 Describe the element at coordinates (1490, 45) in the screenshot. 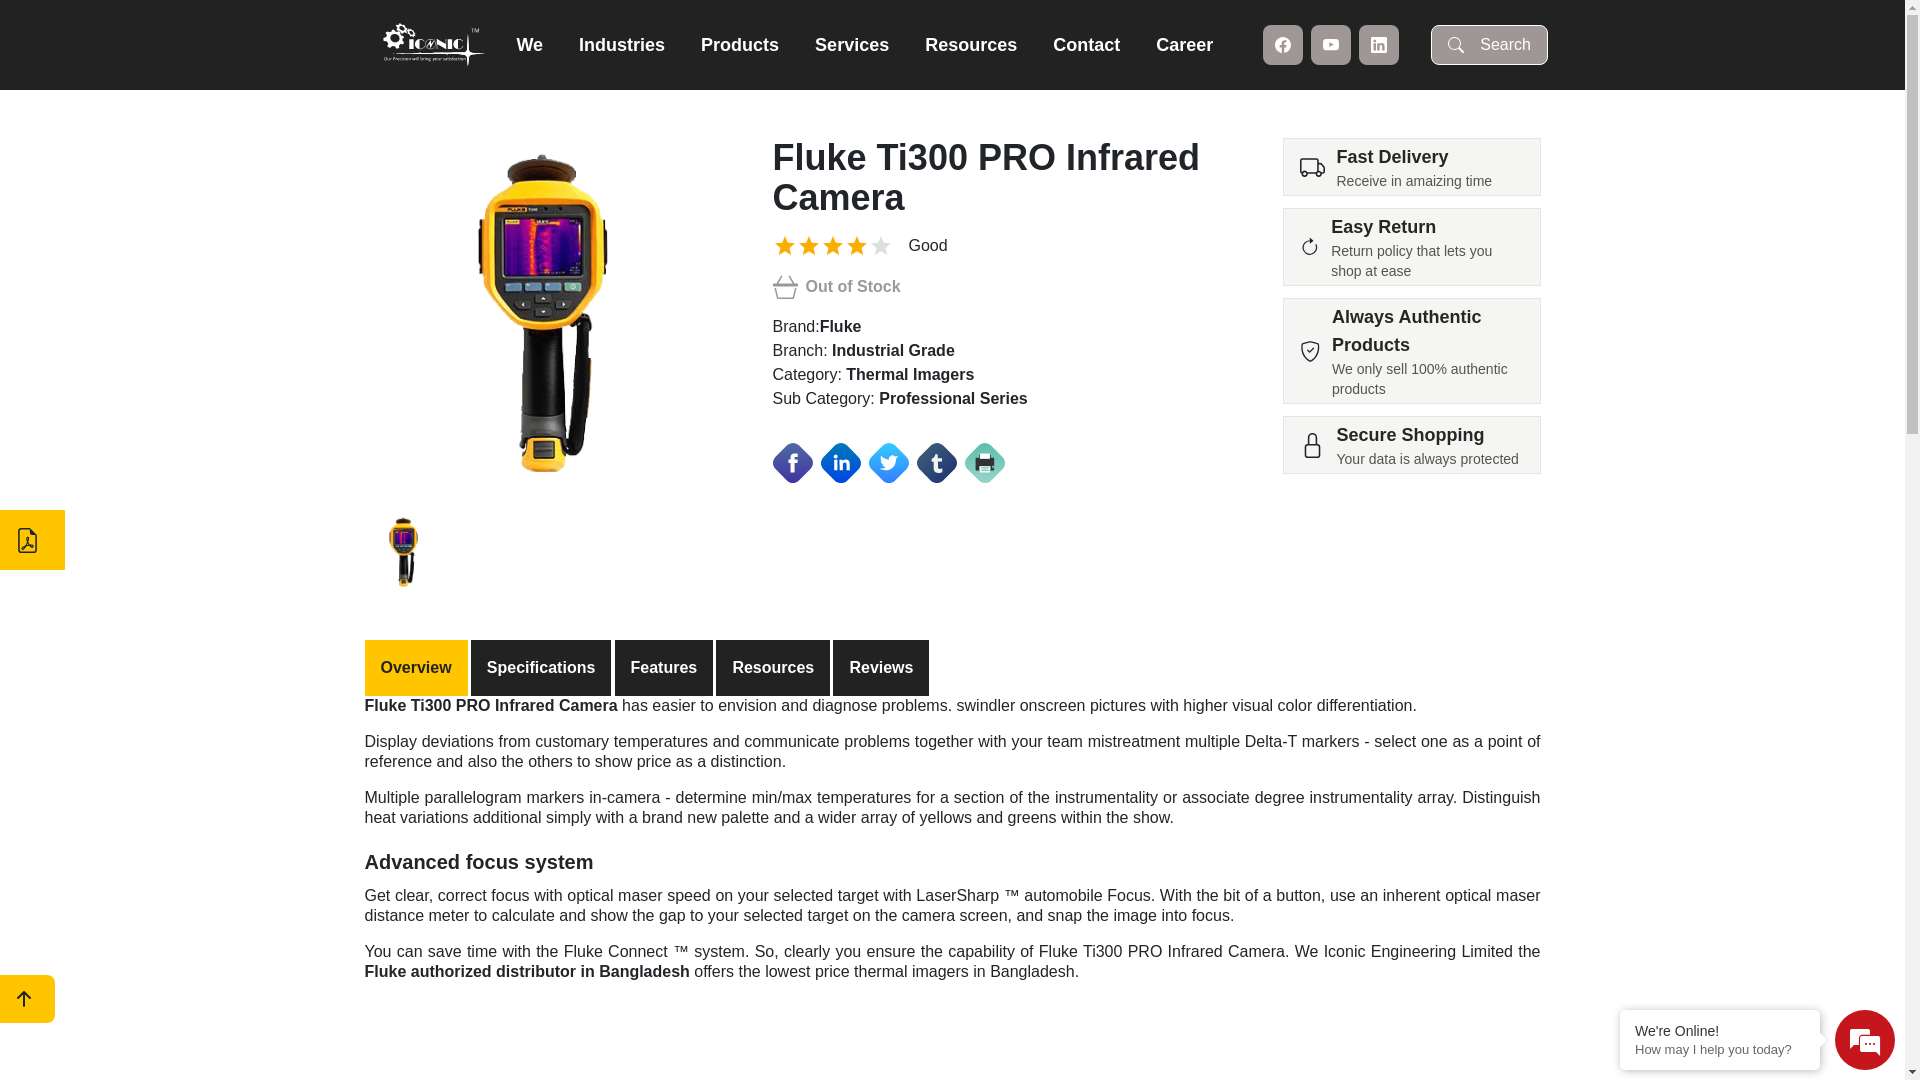

I see `Search` at that location.